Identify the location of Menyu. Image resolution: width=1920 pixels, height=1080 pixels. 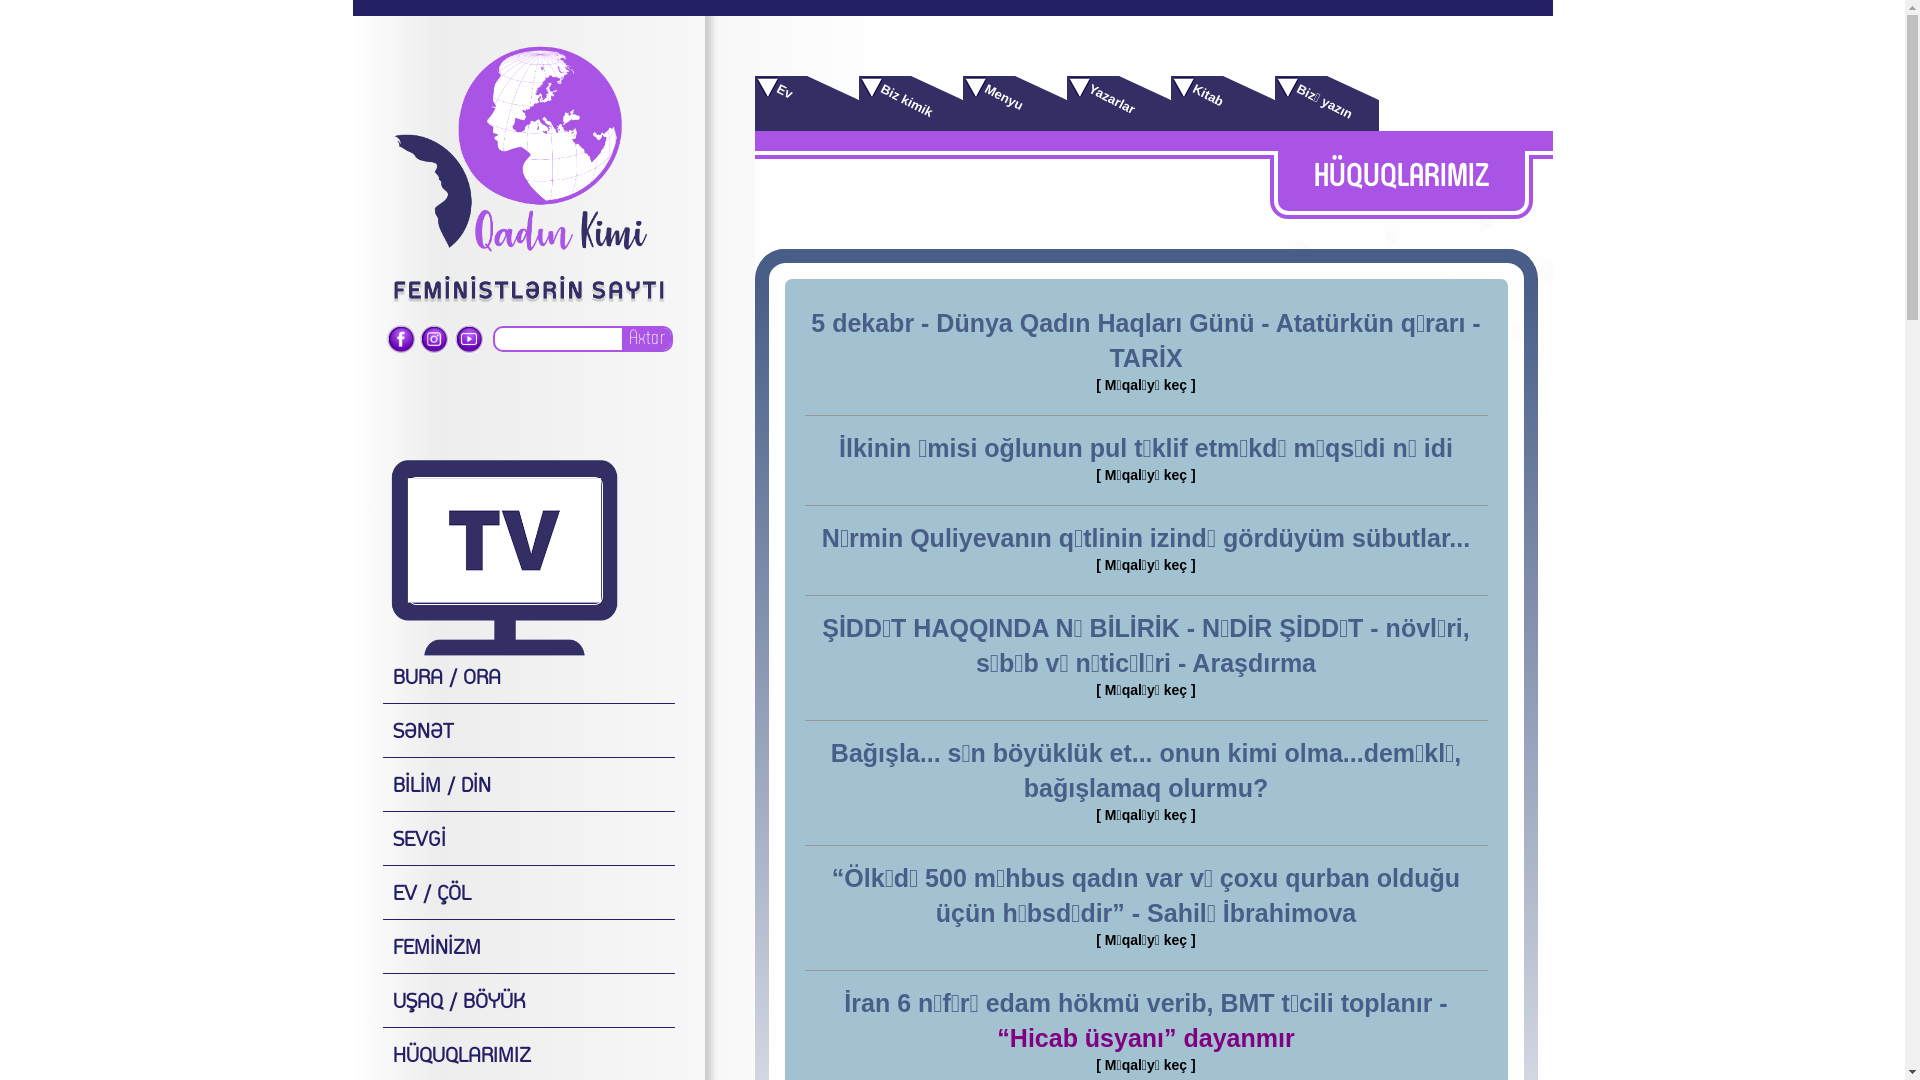
(1014, 104).